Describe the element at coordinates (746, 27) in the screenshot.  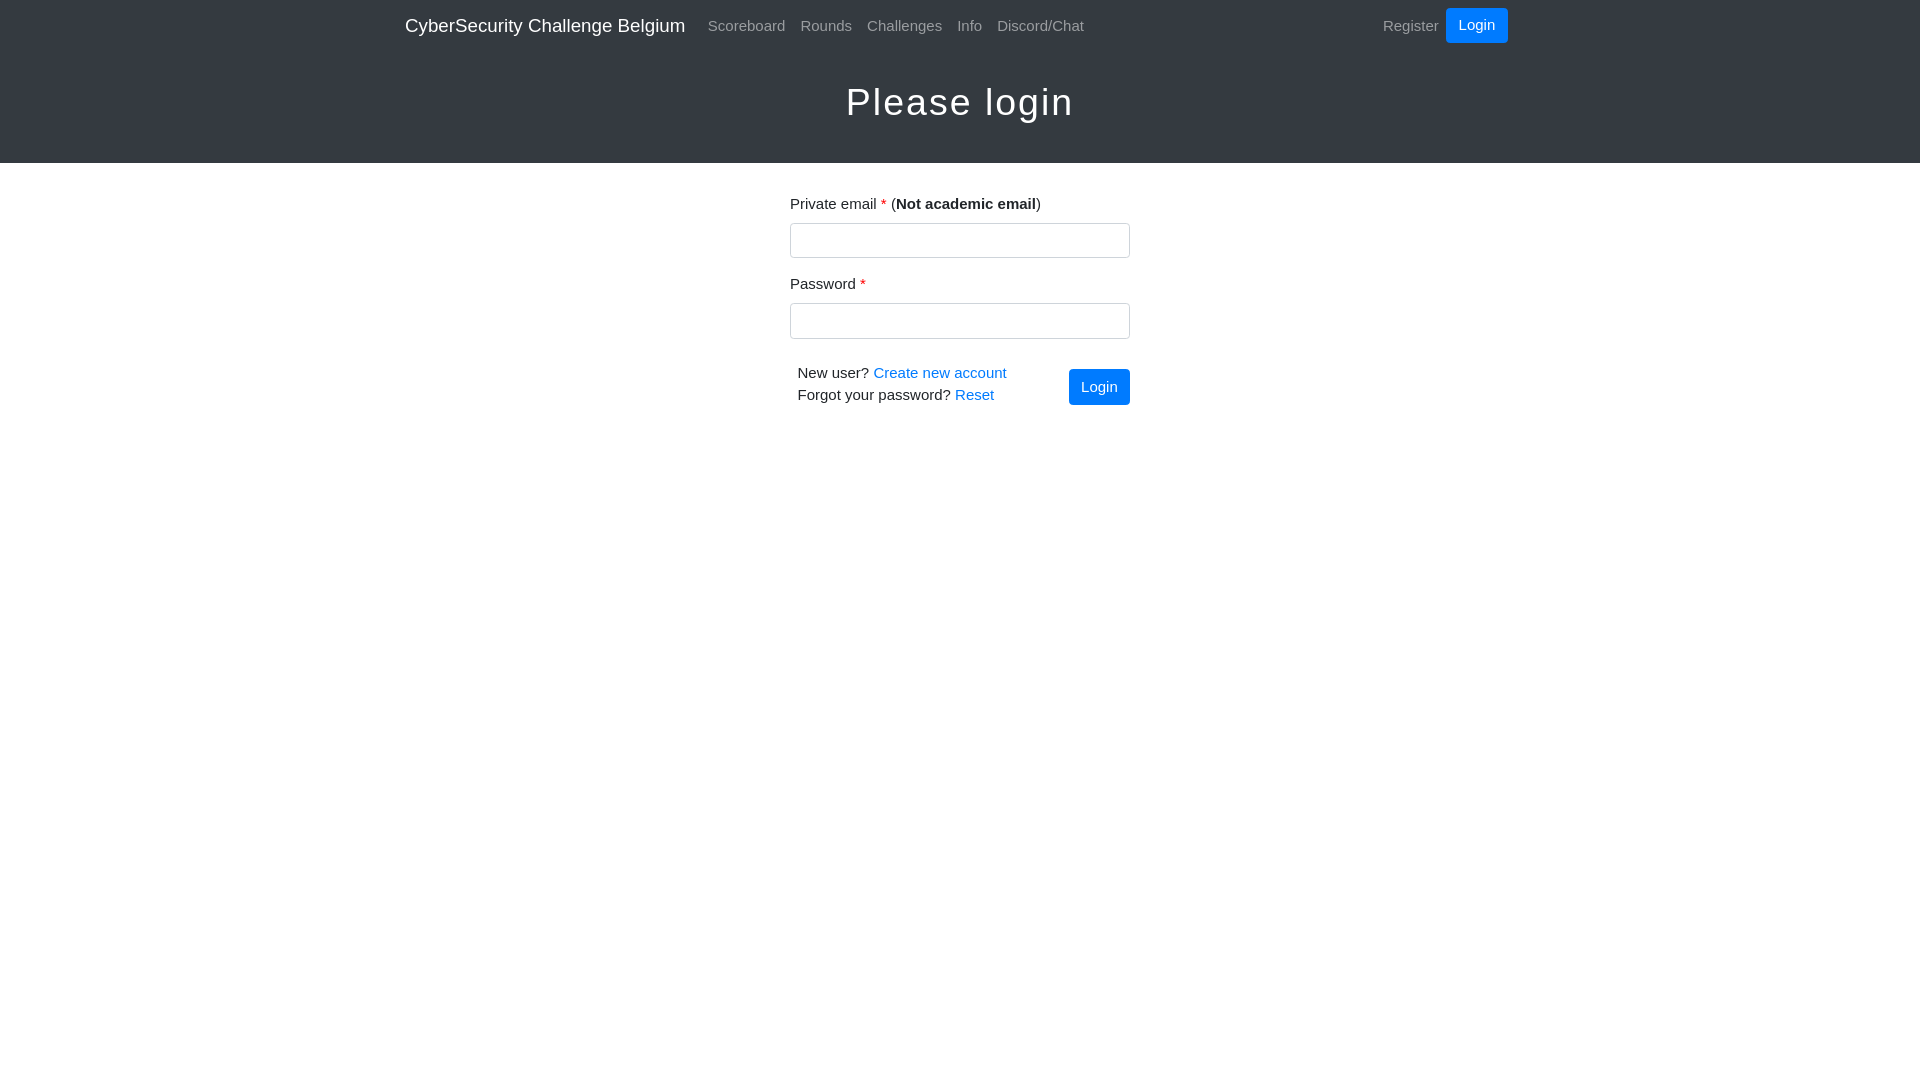
I see `Scoreboard` at that location.